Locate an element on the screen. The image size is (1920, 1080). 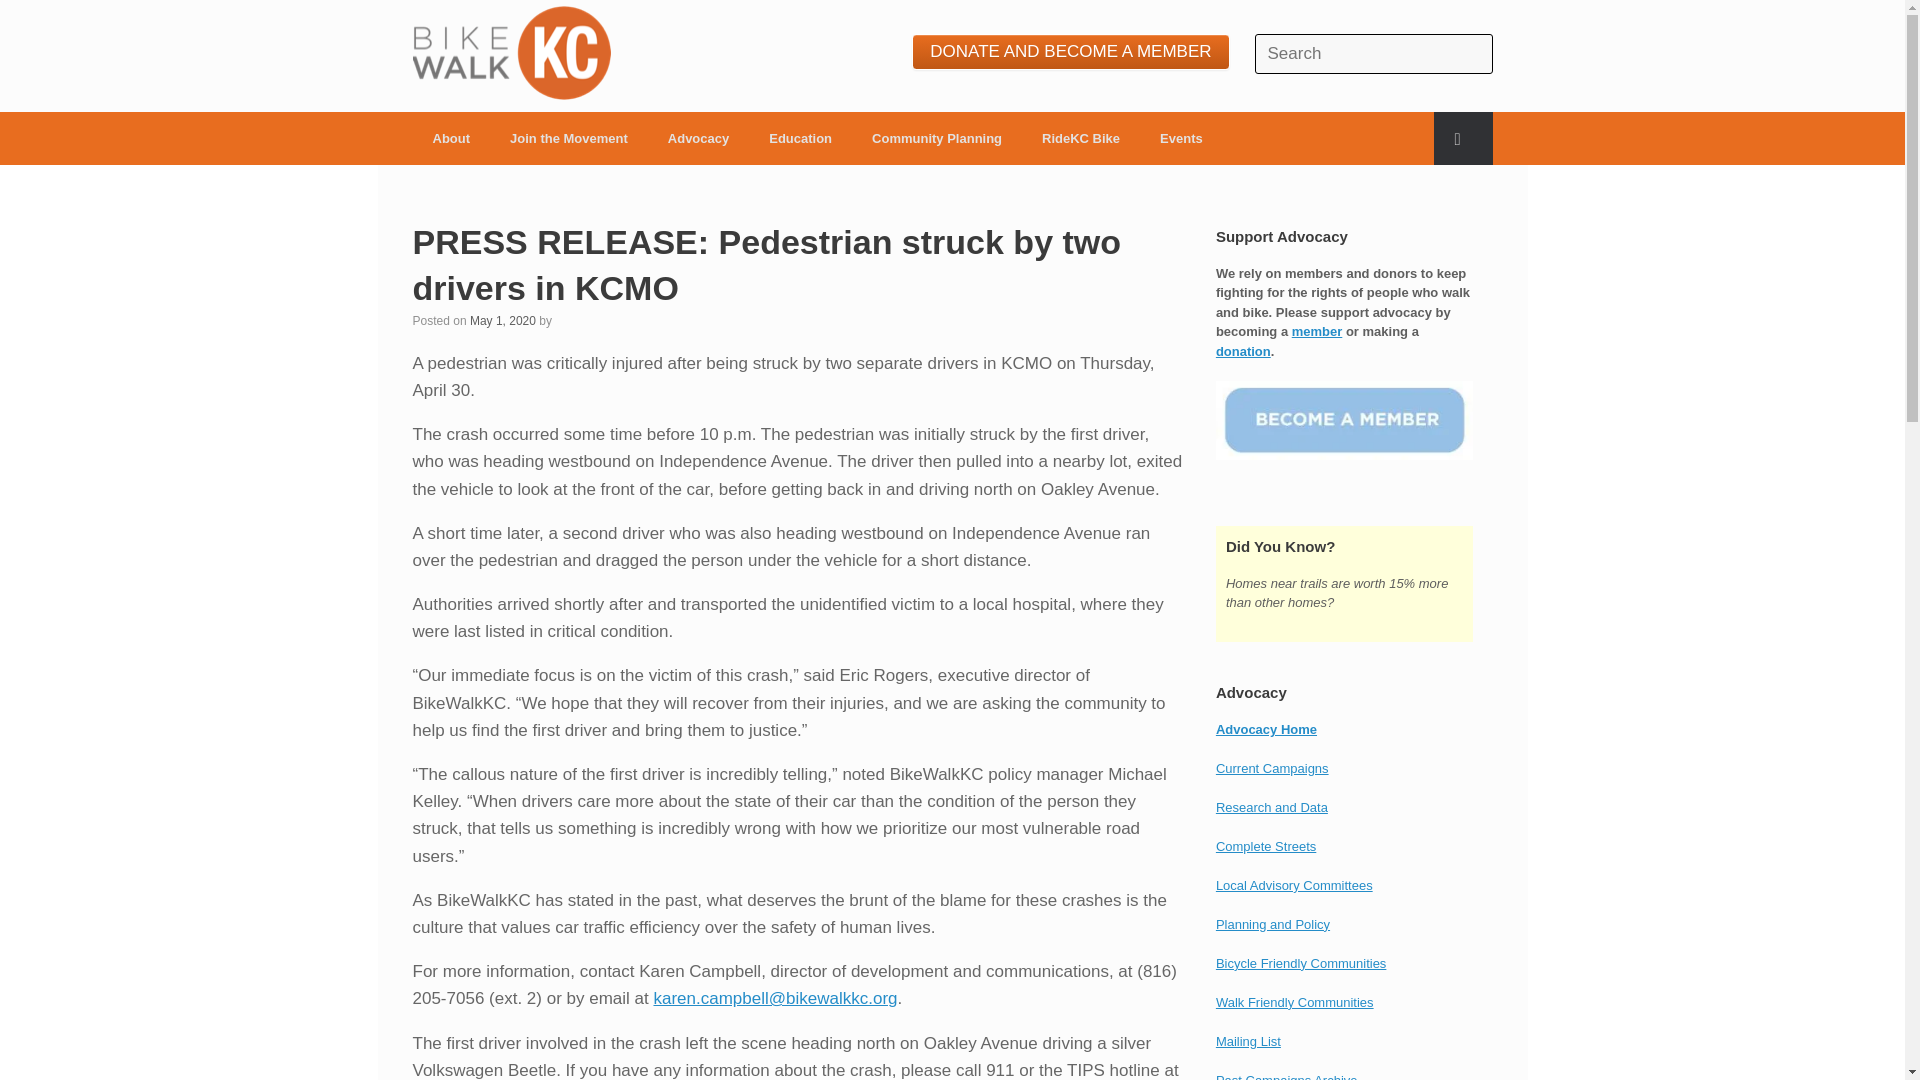
About is located at coordinates (450, 138).